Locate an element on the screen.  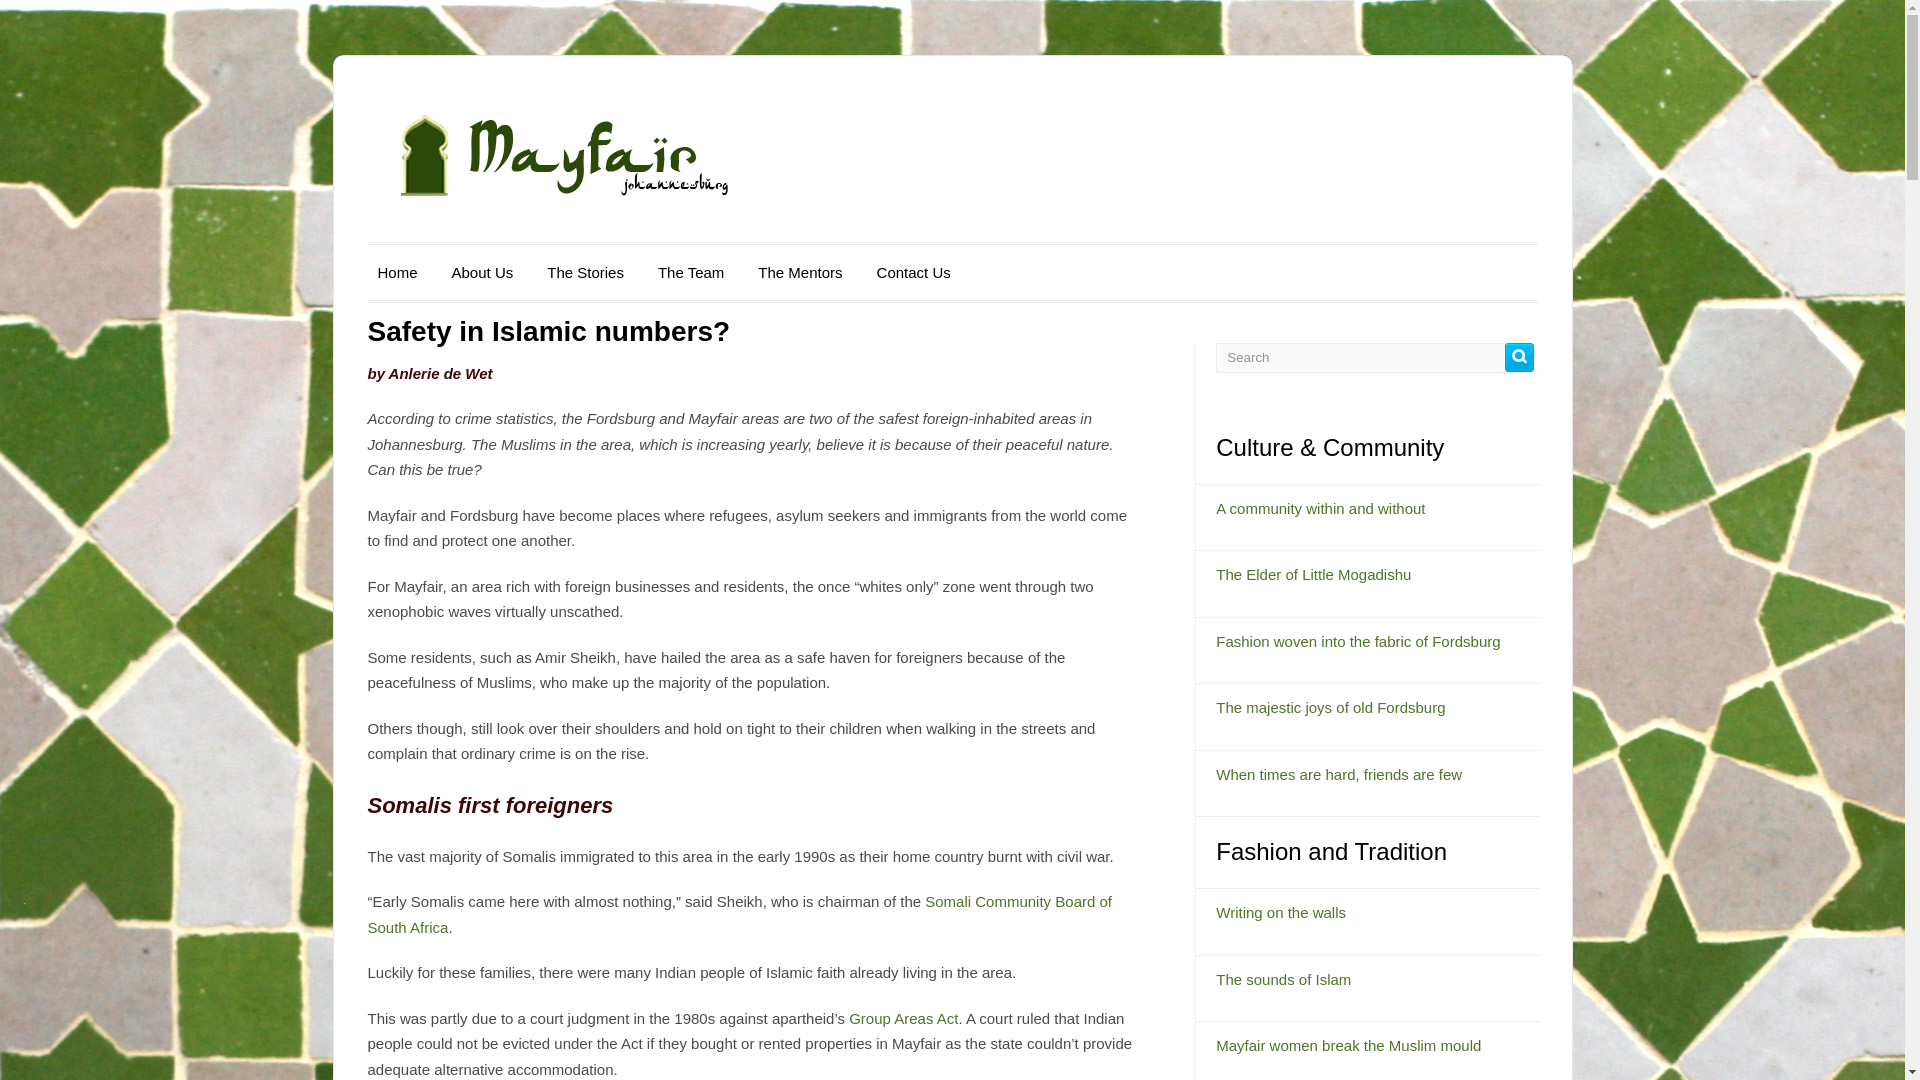
Somali Community Board of South Africa is located at coordinates (740, 914).